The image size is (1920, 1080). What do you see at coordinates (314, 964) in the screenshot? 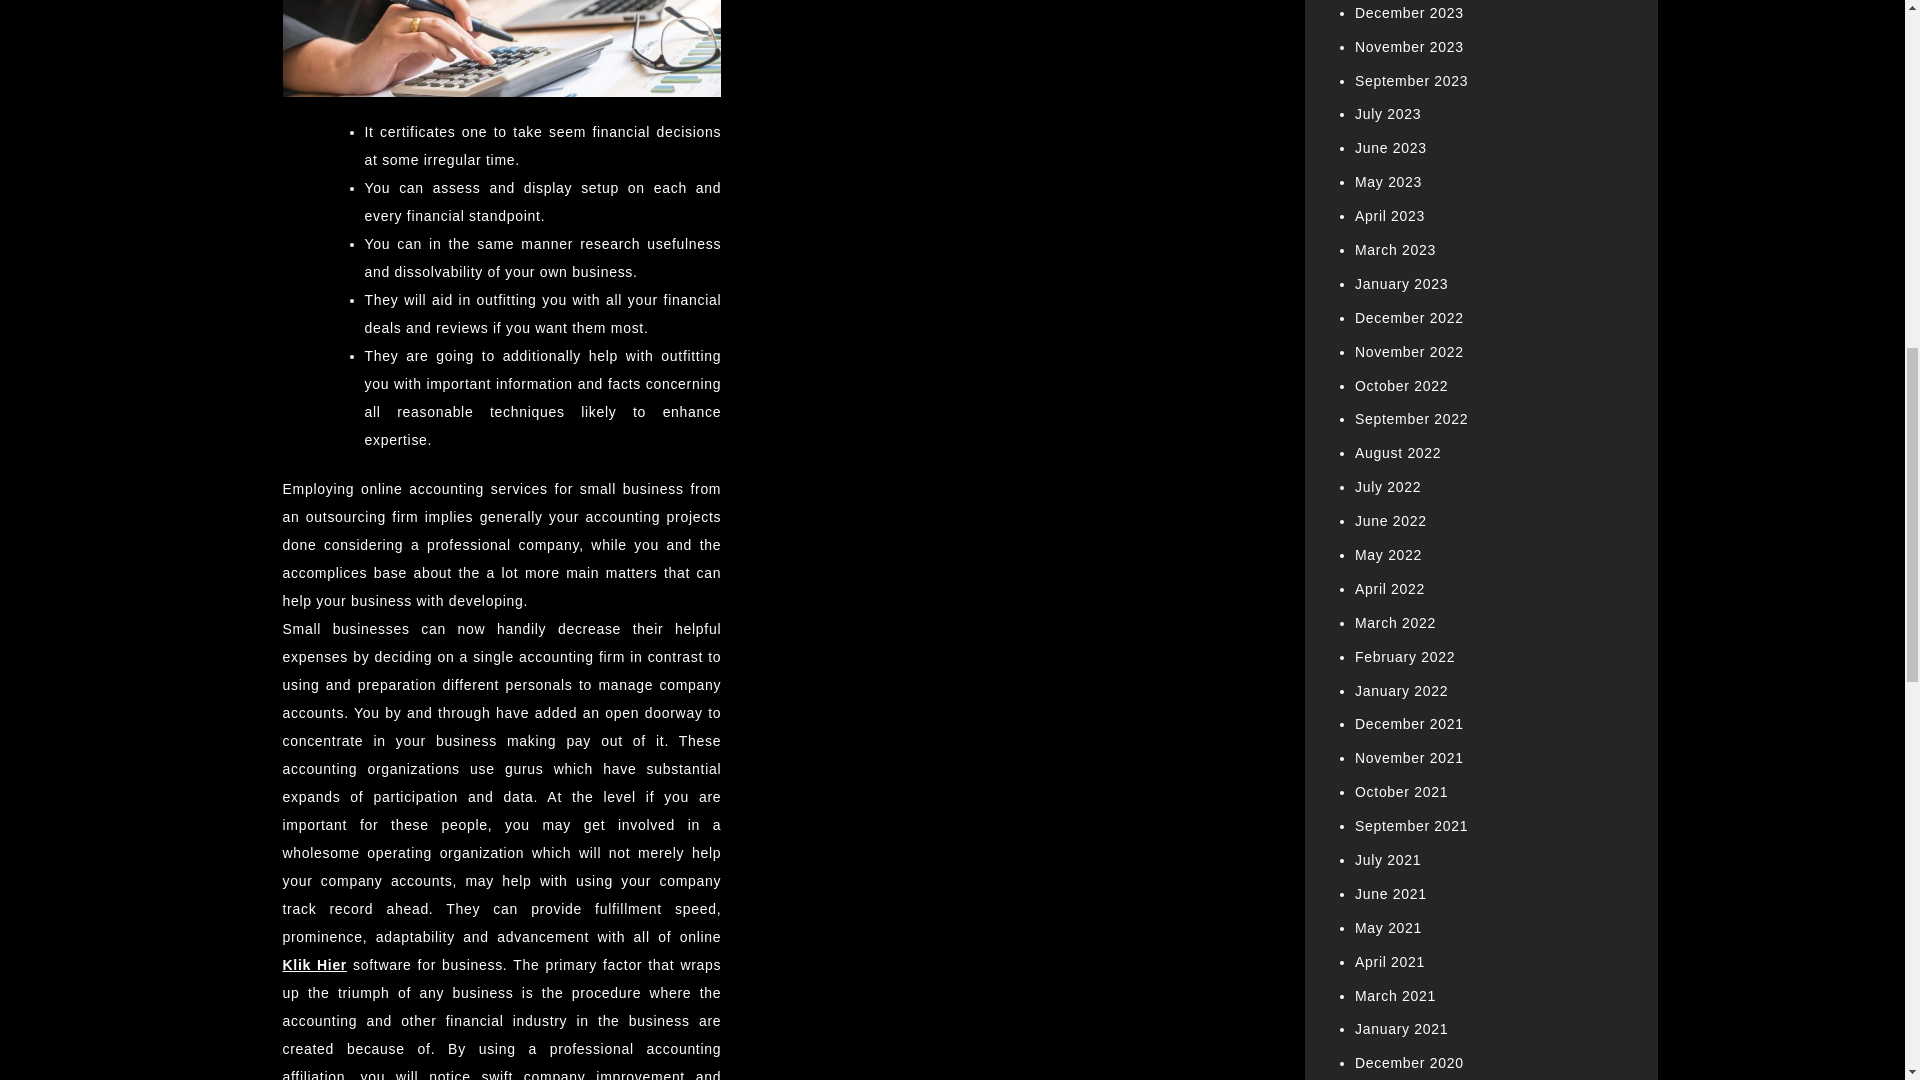
I see `Klik Hier` at bounding box center [314, 964].